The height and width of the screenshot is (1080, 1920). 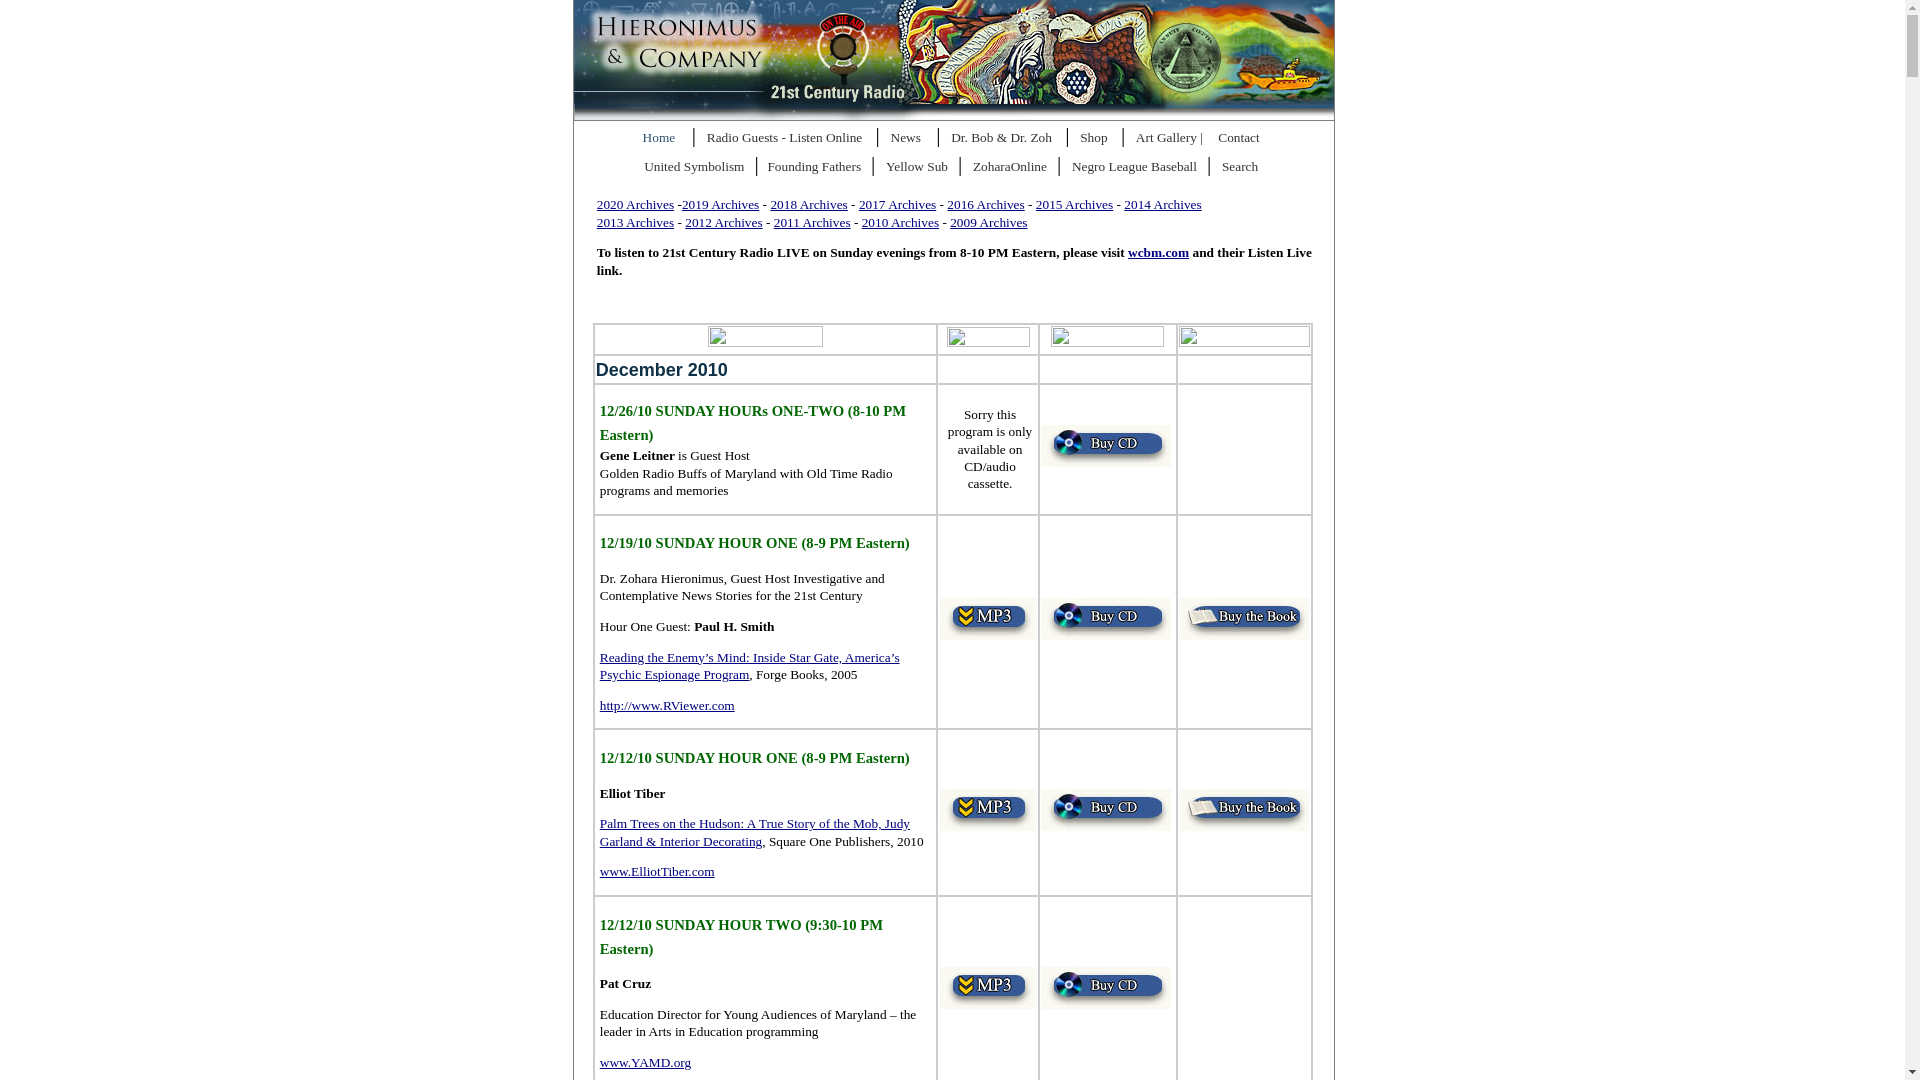 What do you see at coordinates (898, 204) in the screenshot?
I see `2017 Archives` at bounding box center [898, 204].